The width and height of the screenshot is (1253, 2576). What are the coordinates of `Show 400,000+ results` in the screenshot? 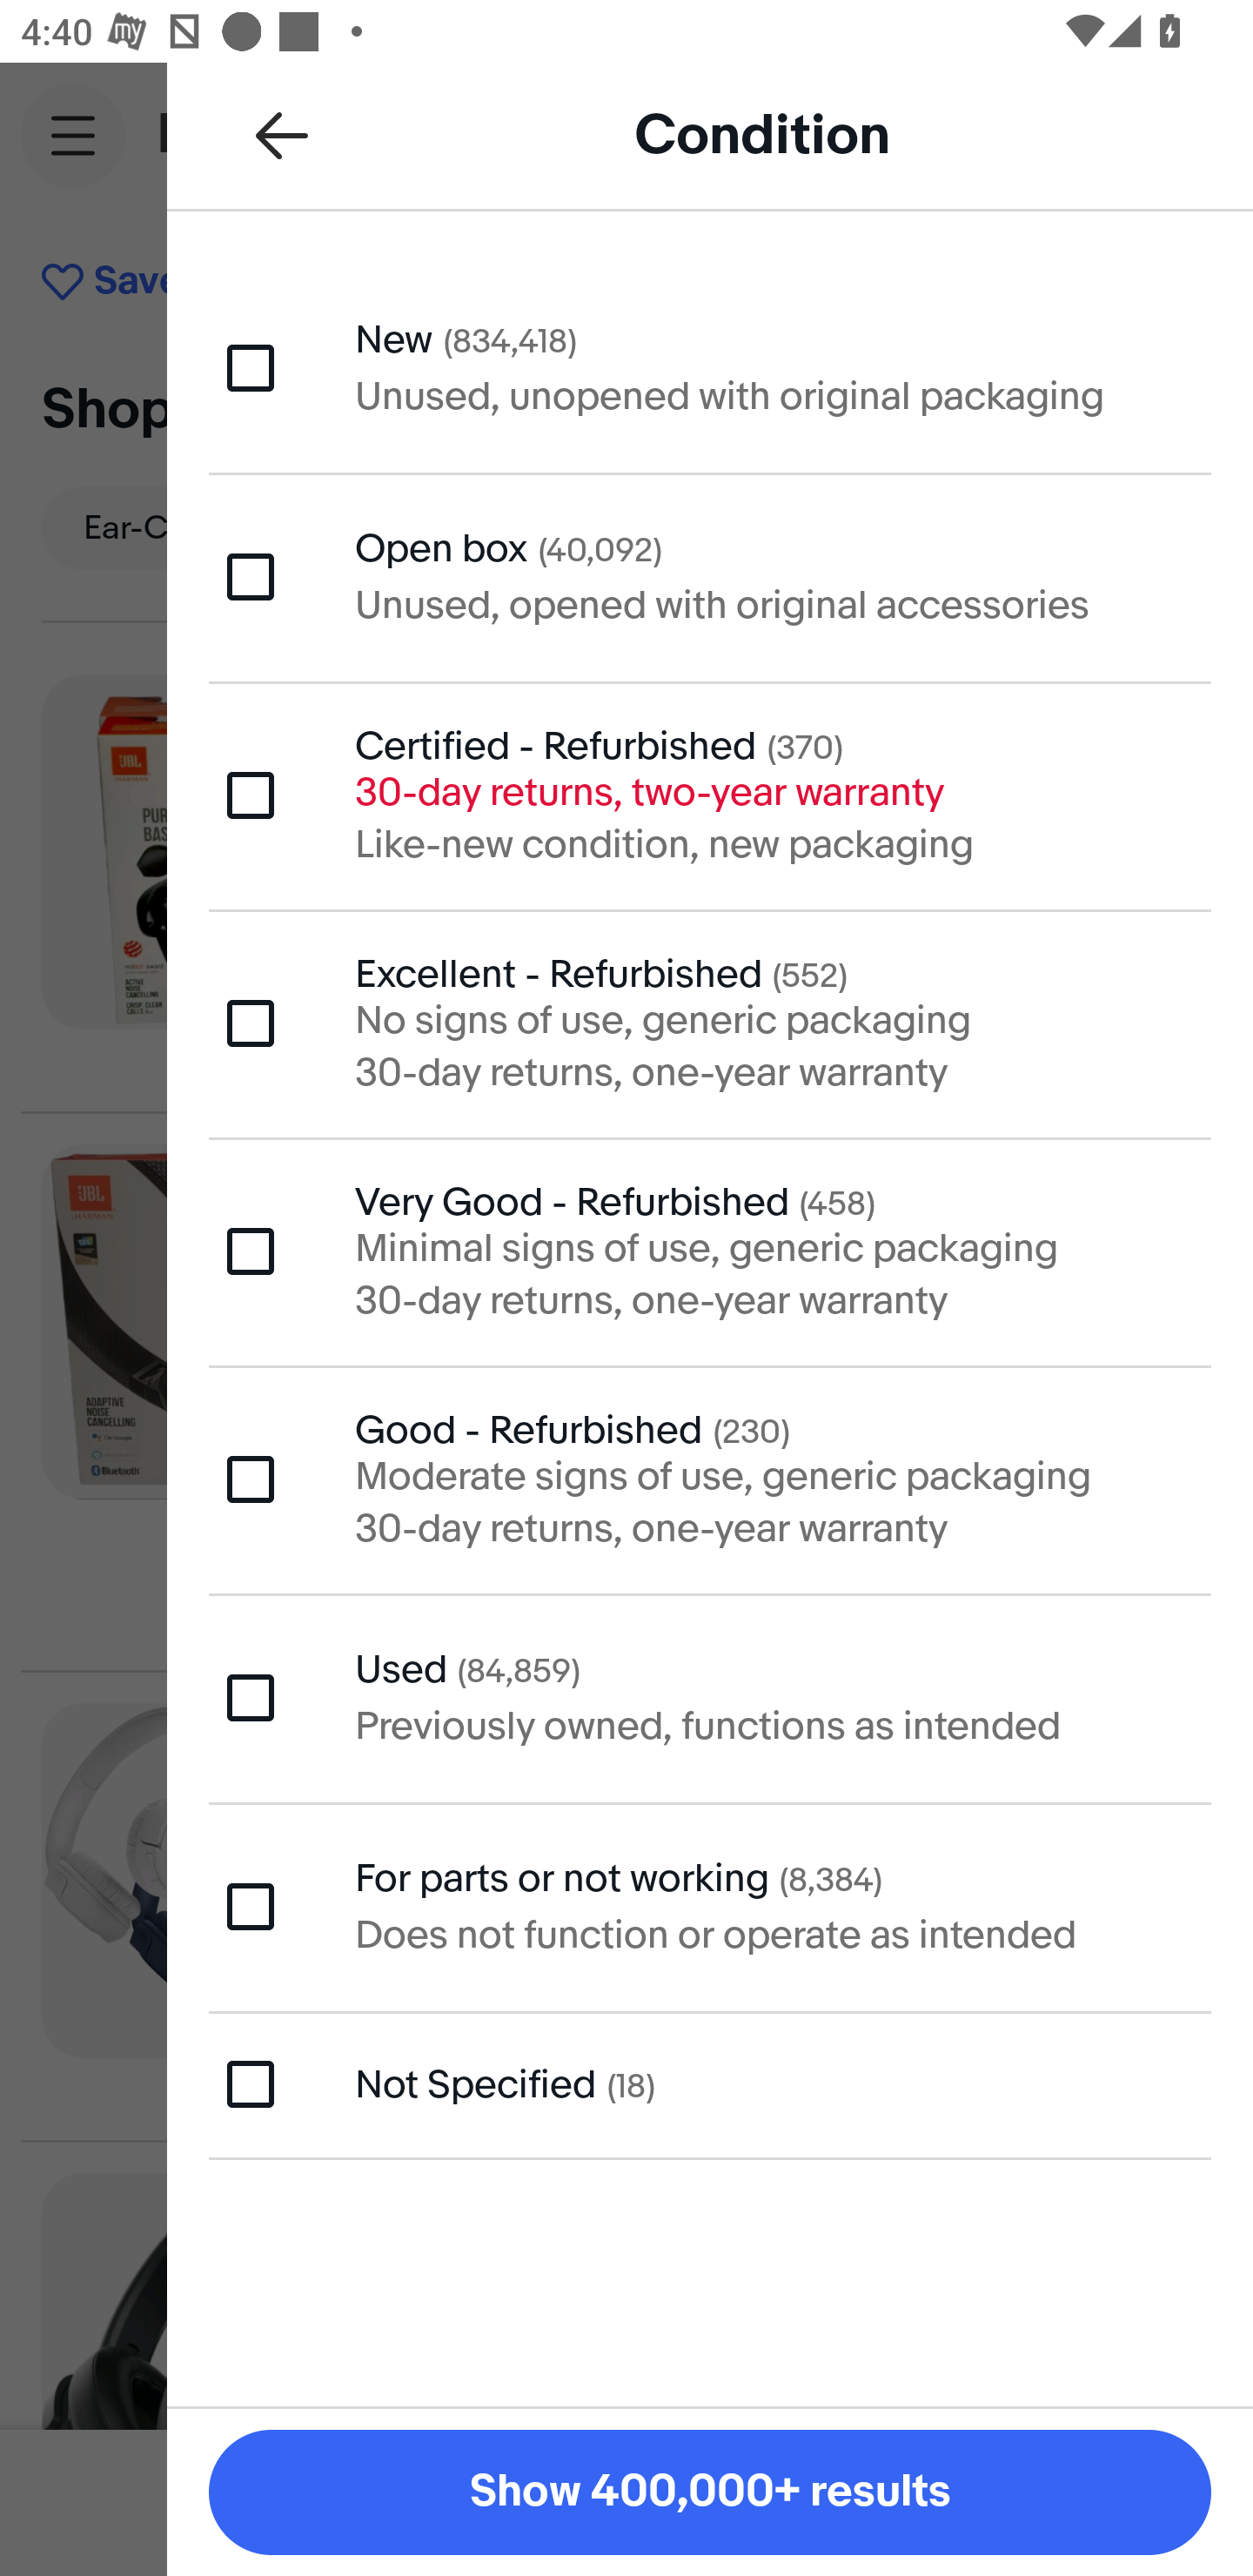 It's located at (710, 2492).